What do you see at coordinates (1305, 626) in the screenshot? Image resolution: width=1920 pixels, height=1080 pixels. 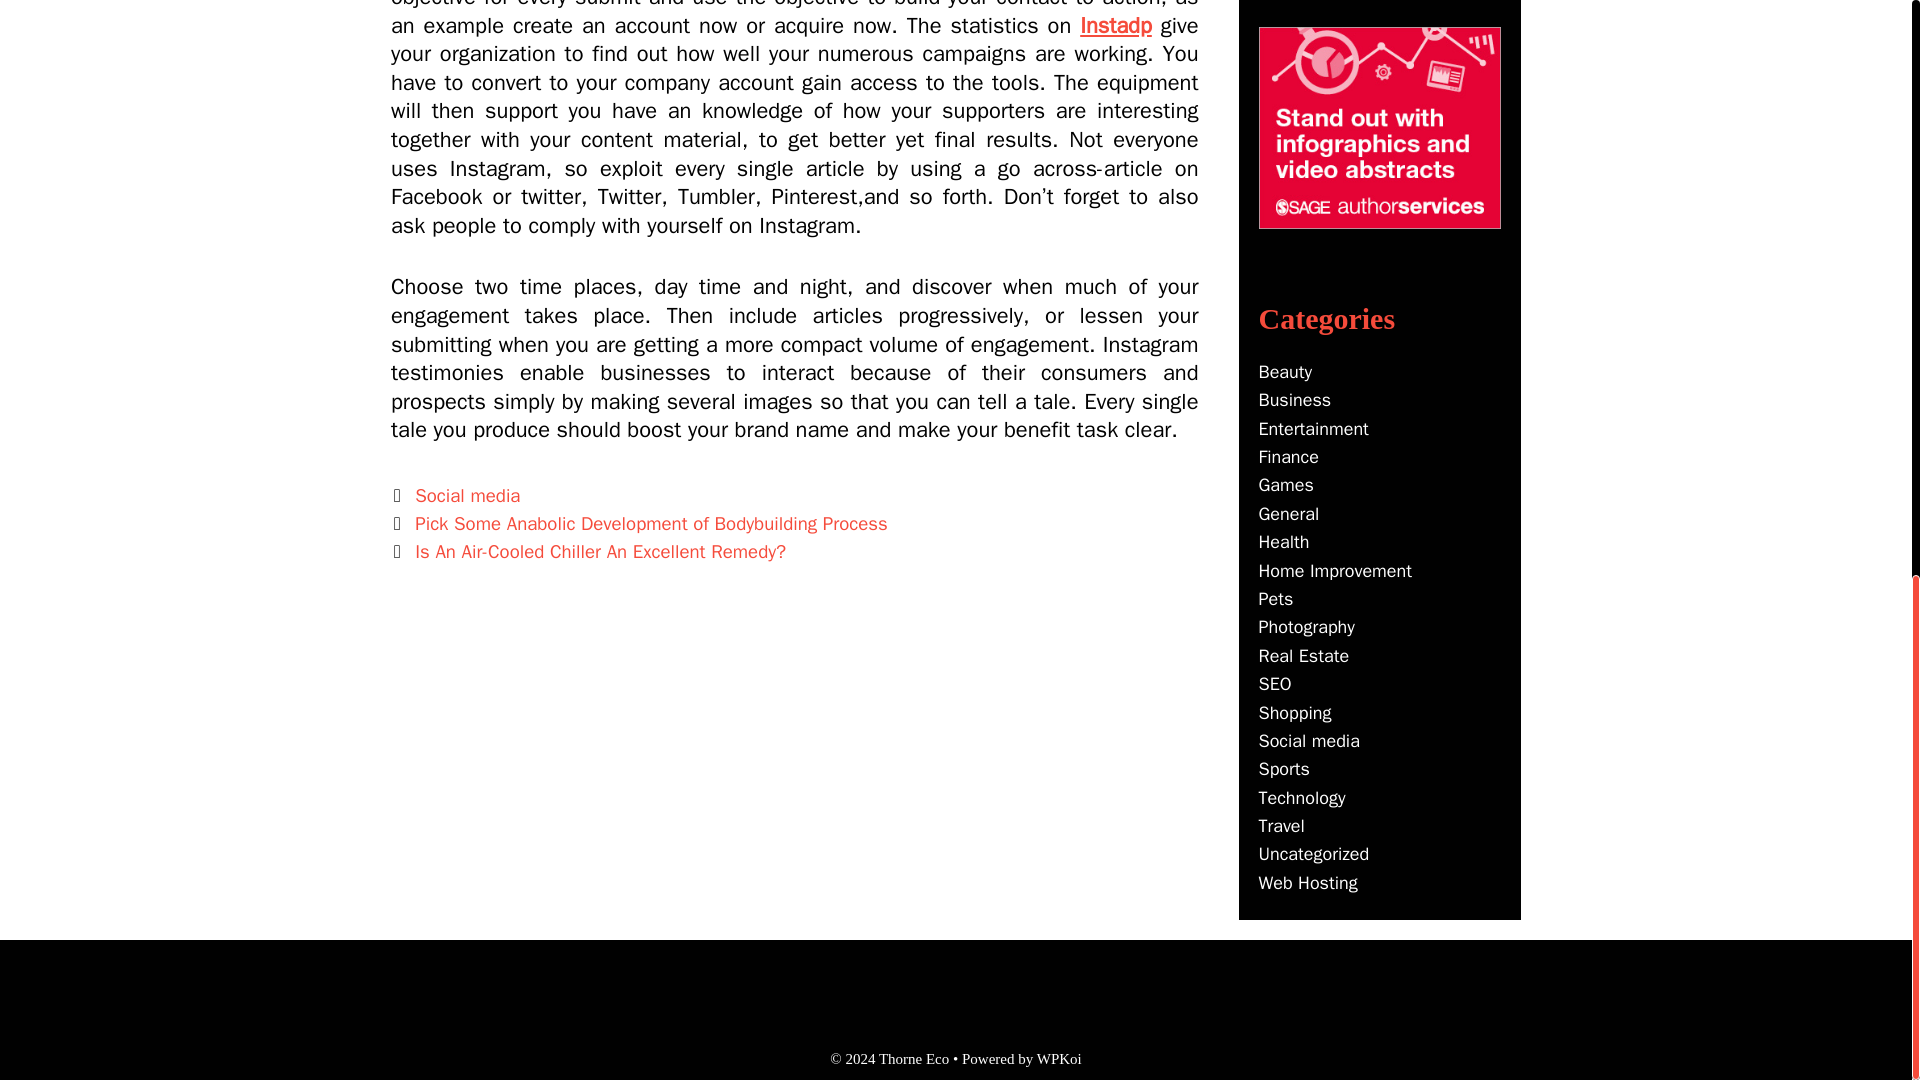 I see `Photography` at bounding box center [1305, 626].